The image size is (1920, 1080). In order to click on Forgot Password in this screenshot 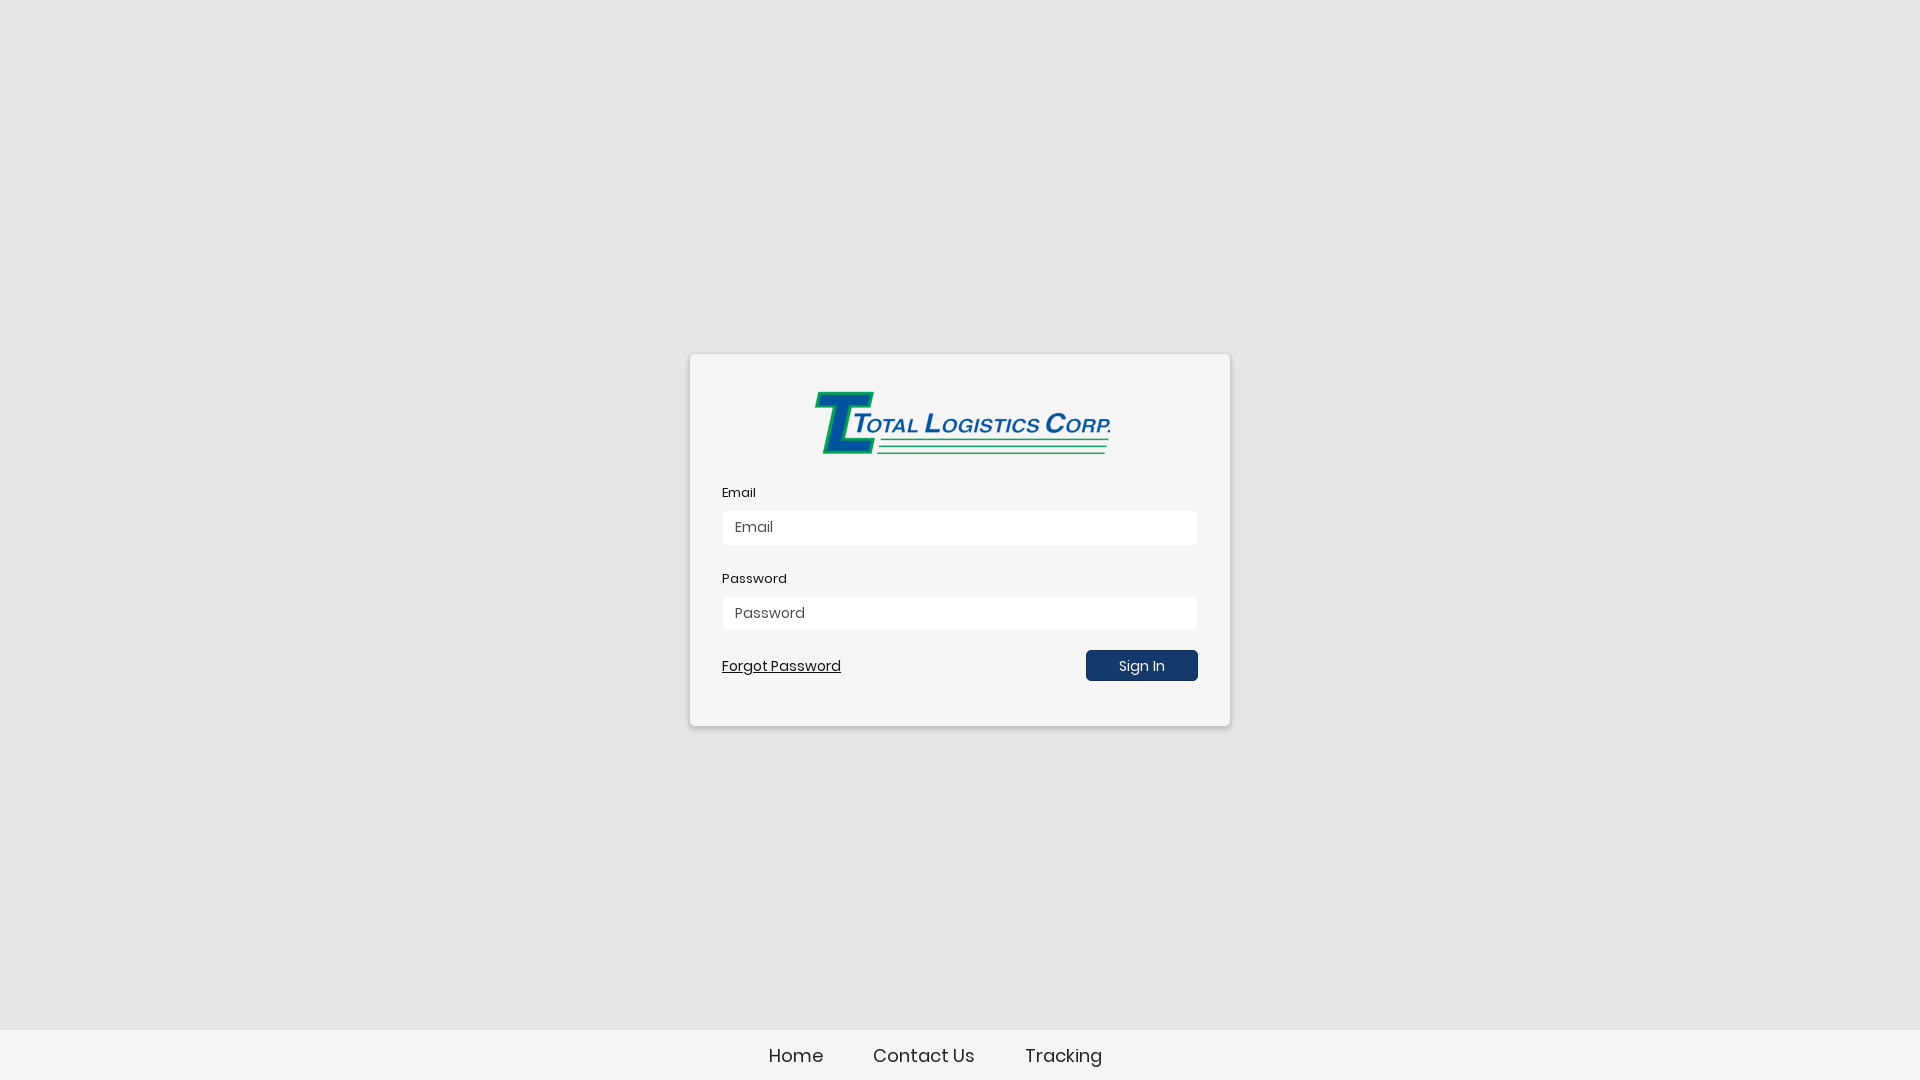, I will do `click(782, 666)`.